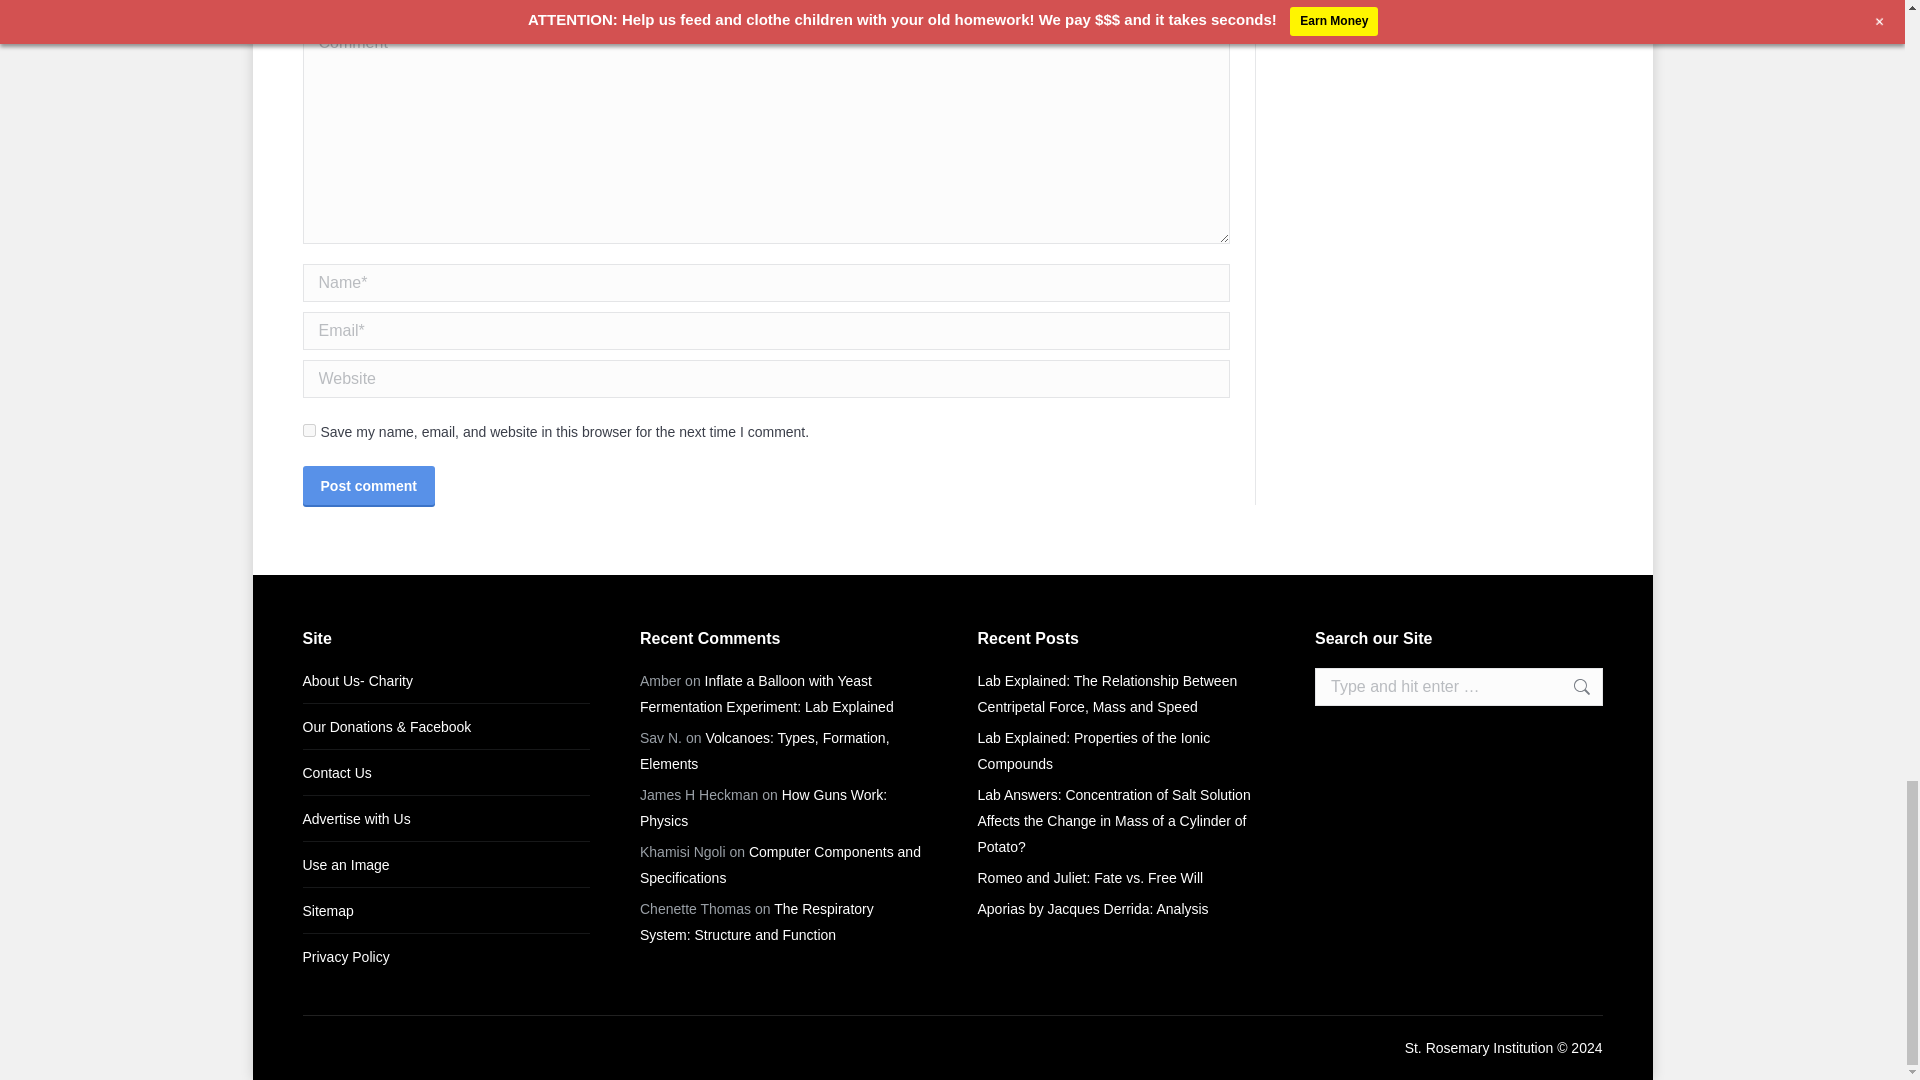 Image resolution: width=1920 pixels, height=1080 pixels. Describe the element at coordinates (367, 485) in the screenshot. I see `Post comment` at that location.